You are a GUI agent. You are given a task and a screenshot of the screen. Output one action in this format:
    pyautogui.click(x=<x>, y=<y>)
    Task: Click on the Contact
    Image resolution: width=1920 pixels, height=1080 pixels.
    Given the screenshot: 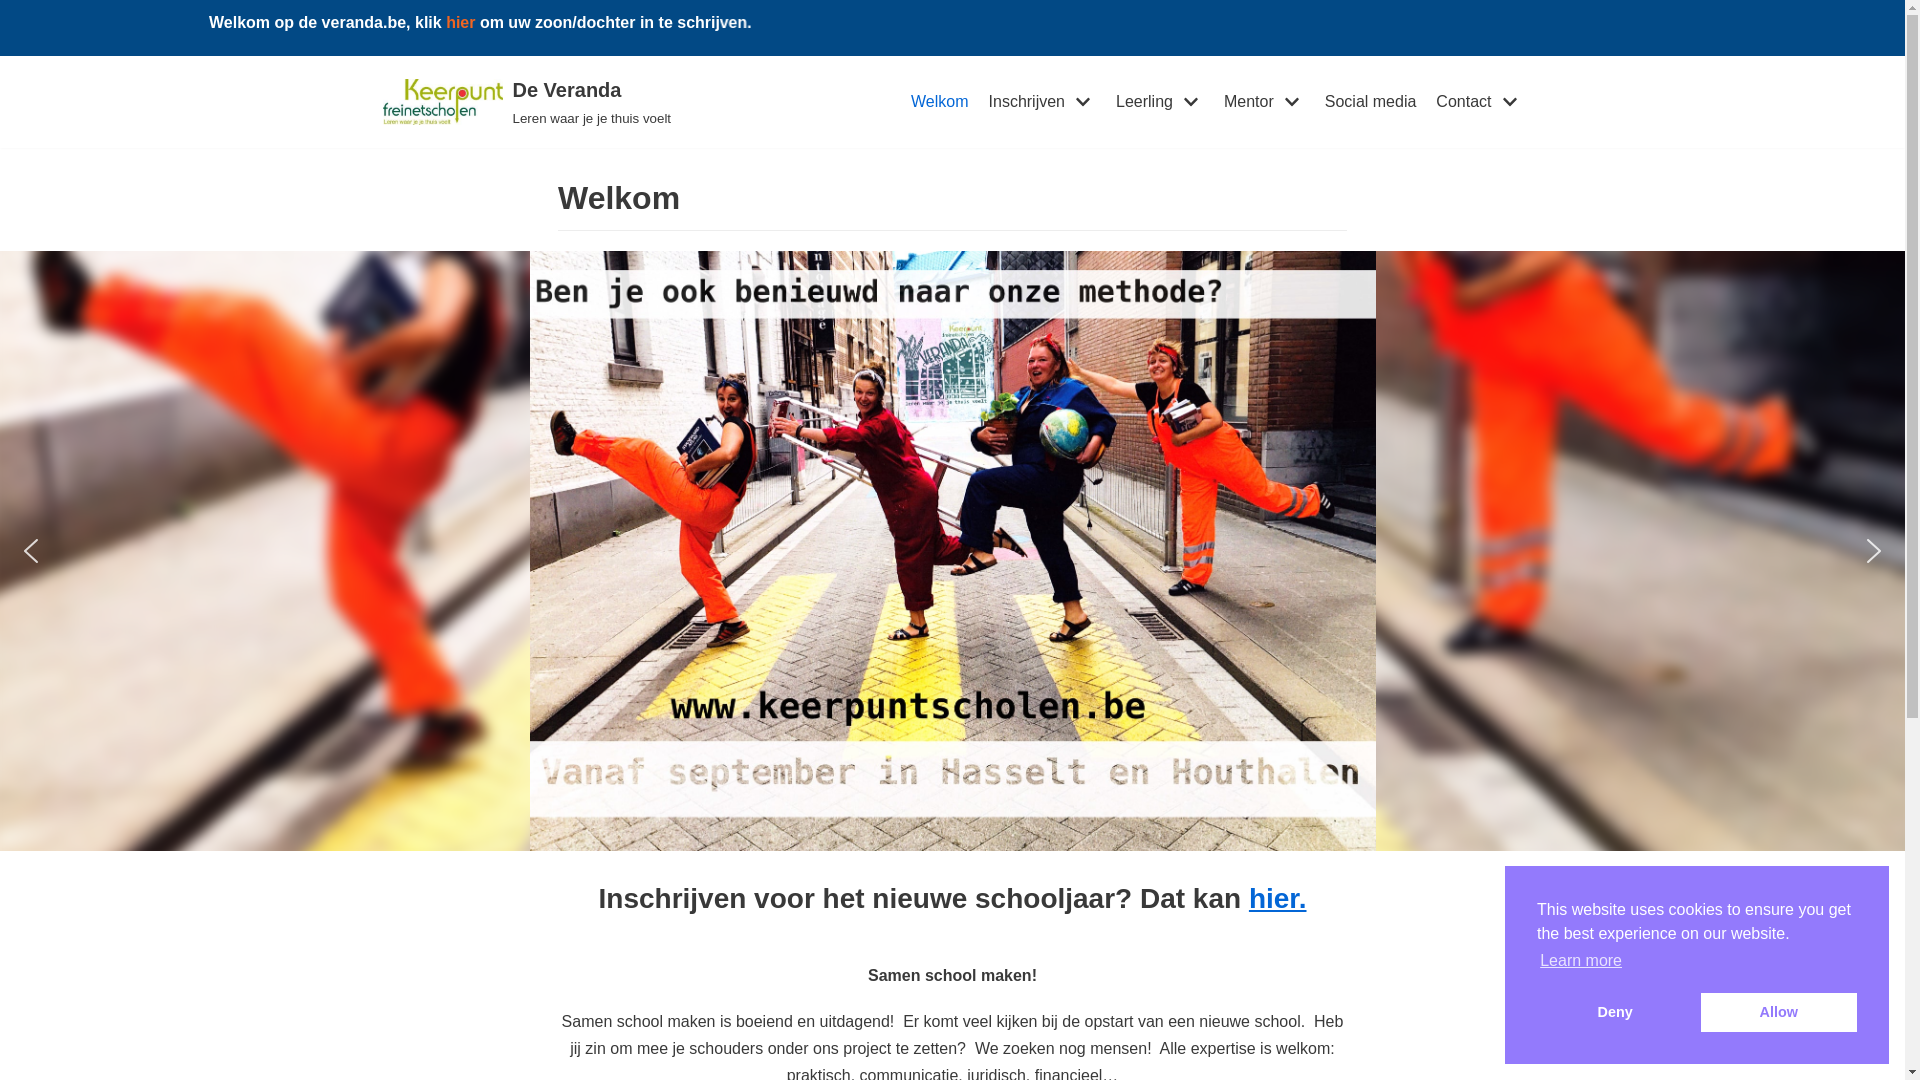 What is the action you would take?
    pyautogui.click(x=1479, y=102)
    